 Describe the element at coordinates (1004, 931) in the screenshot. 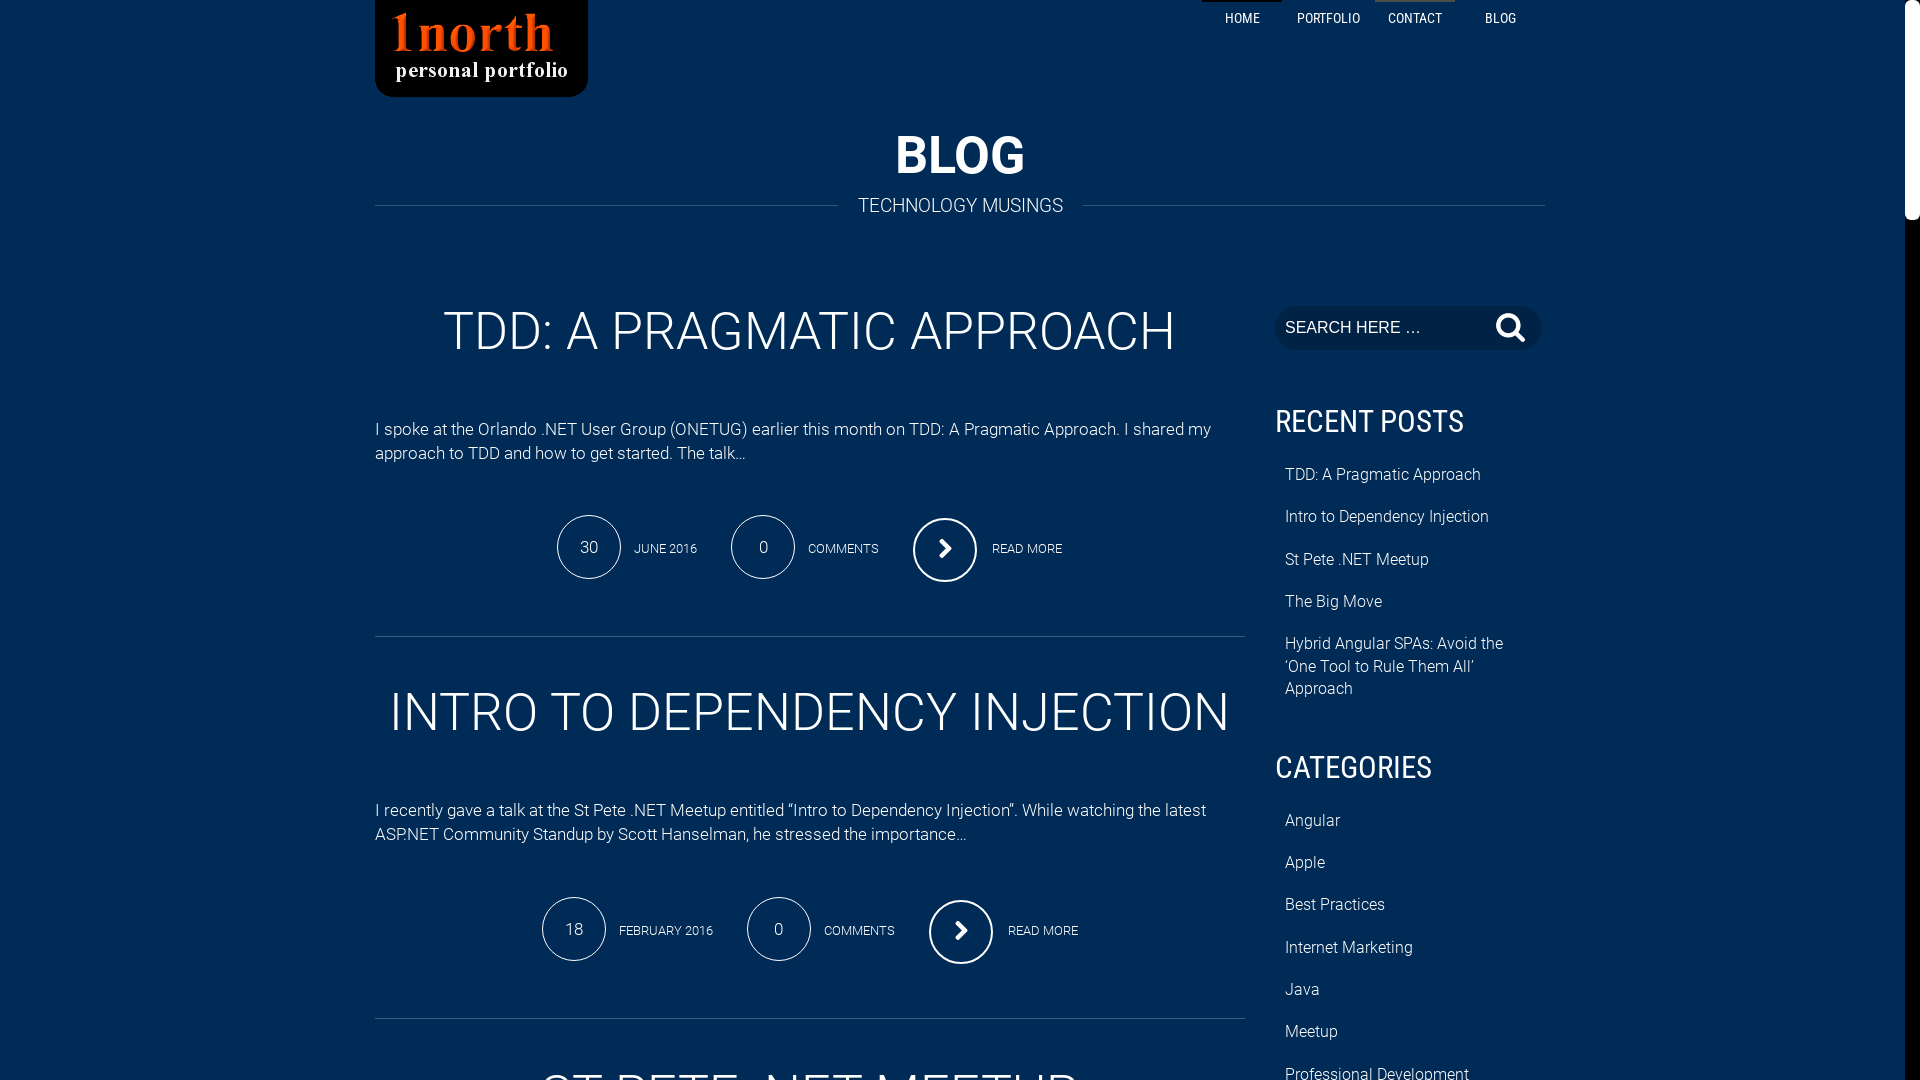

I see `READ MORE` at that location.